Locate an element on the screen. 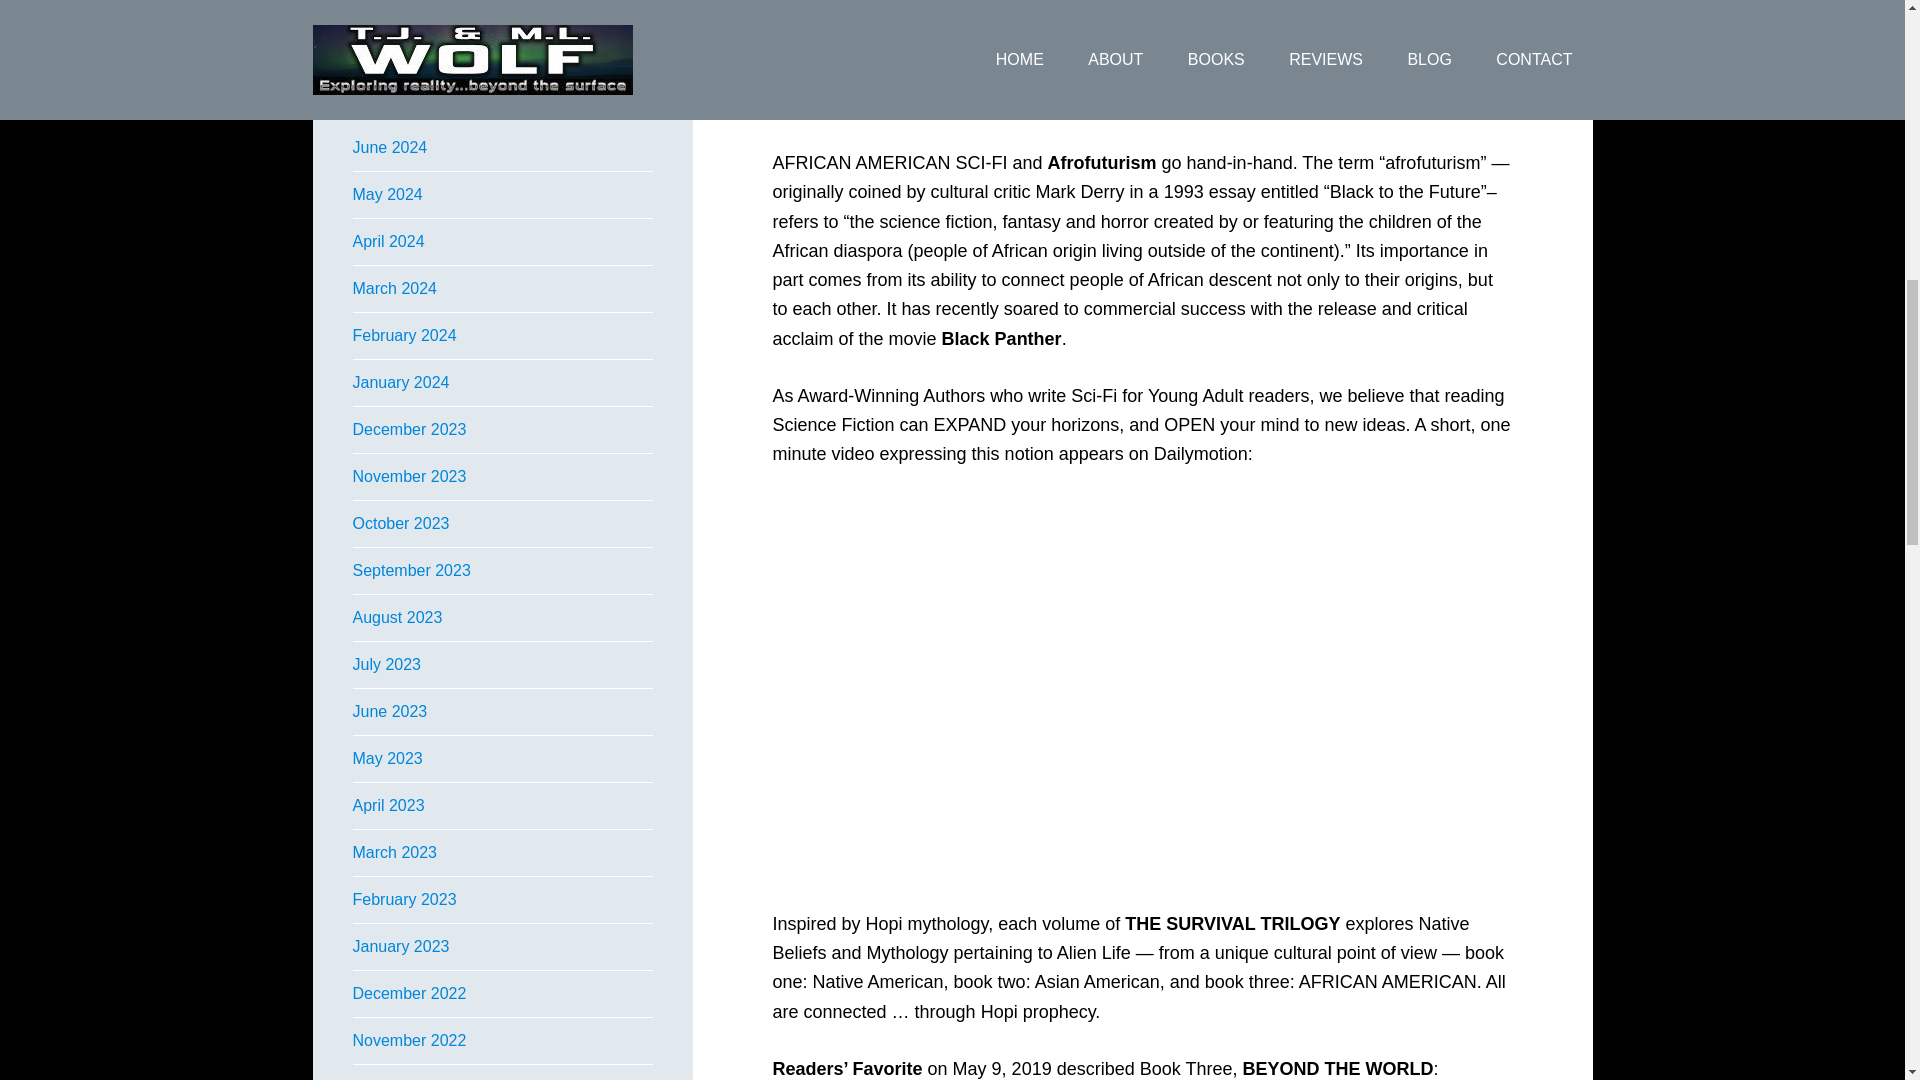 The width and height of the screenshot is (1920, 1080). September 2023 is located at coordinates (410, 570).